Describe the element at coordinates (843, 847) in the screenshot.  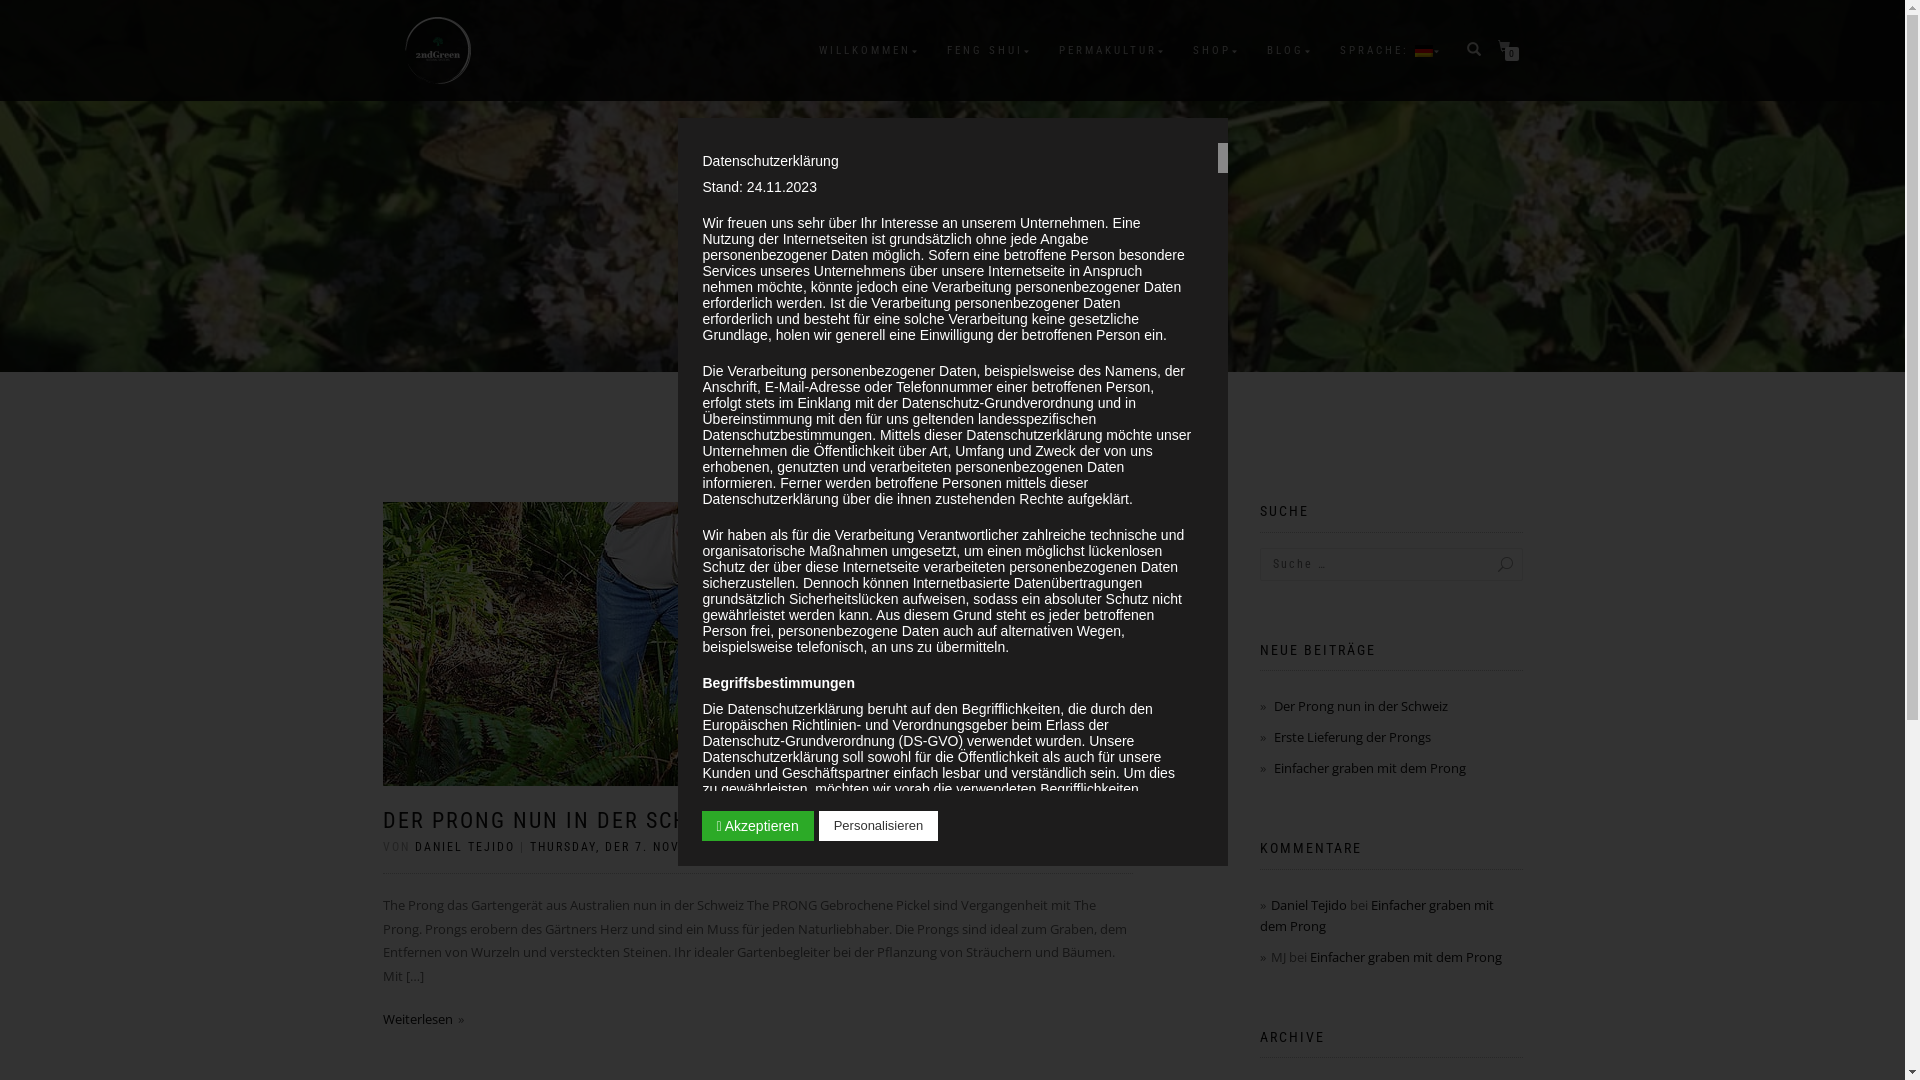
I see `KEINE KOMMENTARE` at that location.